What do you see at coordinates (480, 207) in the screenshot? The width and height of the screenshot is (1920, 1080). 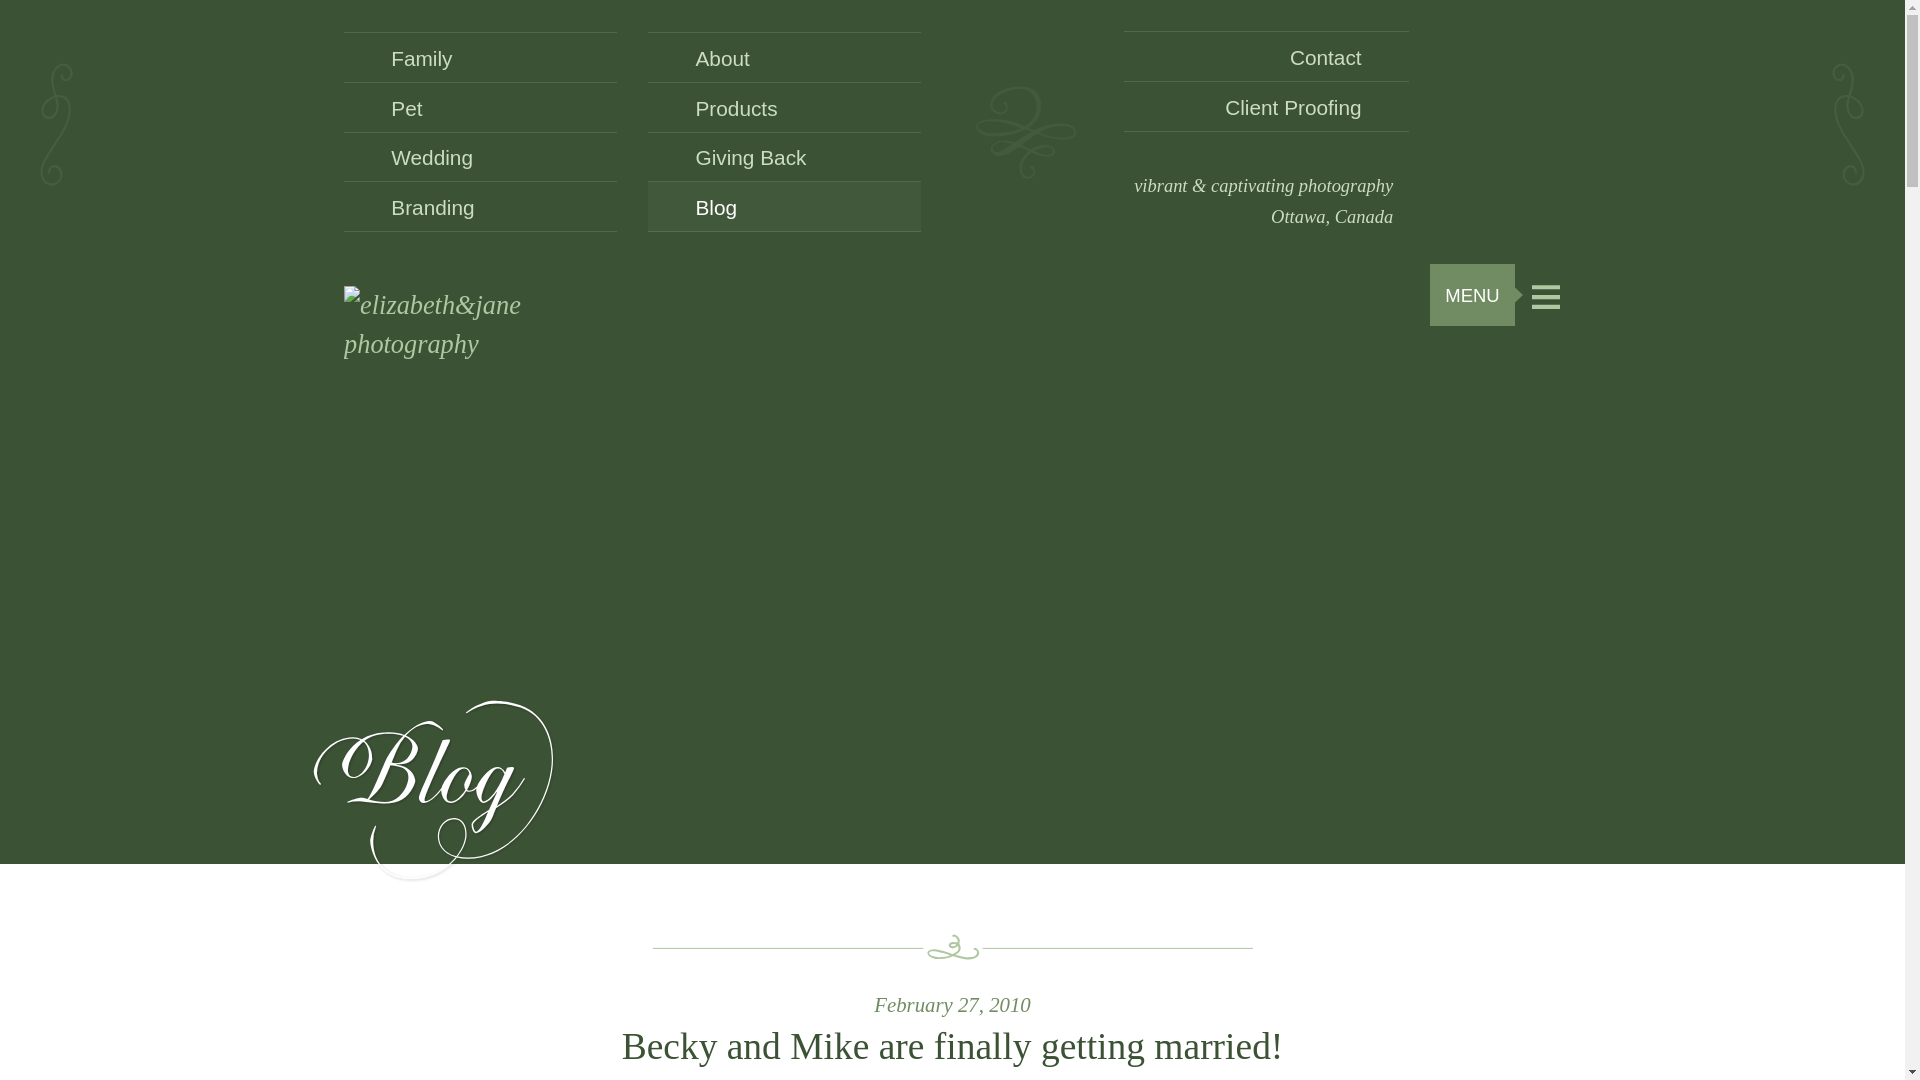 I see `Branding` at bounding box center [480, 207].